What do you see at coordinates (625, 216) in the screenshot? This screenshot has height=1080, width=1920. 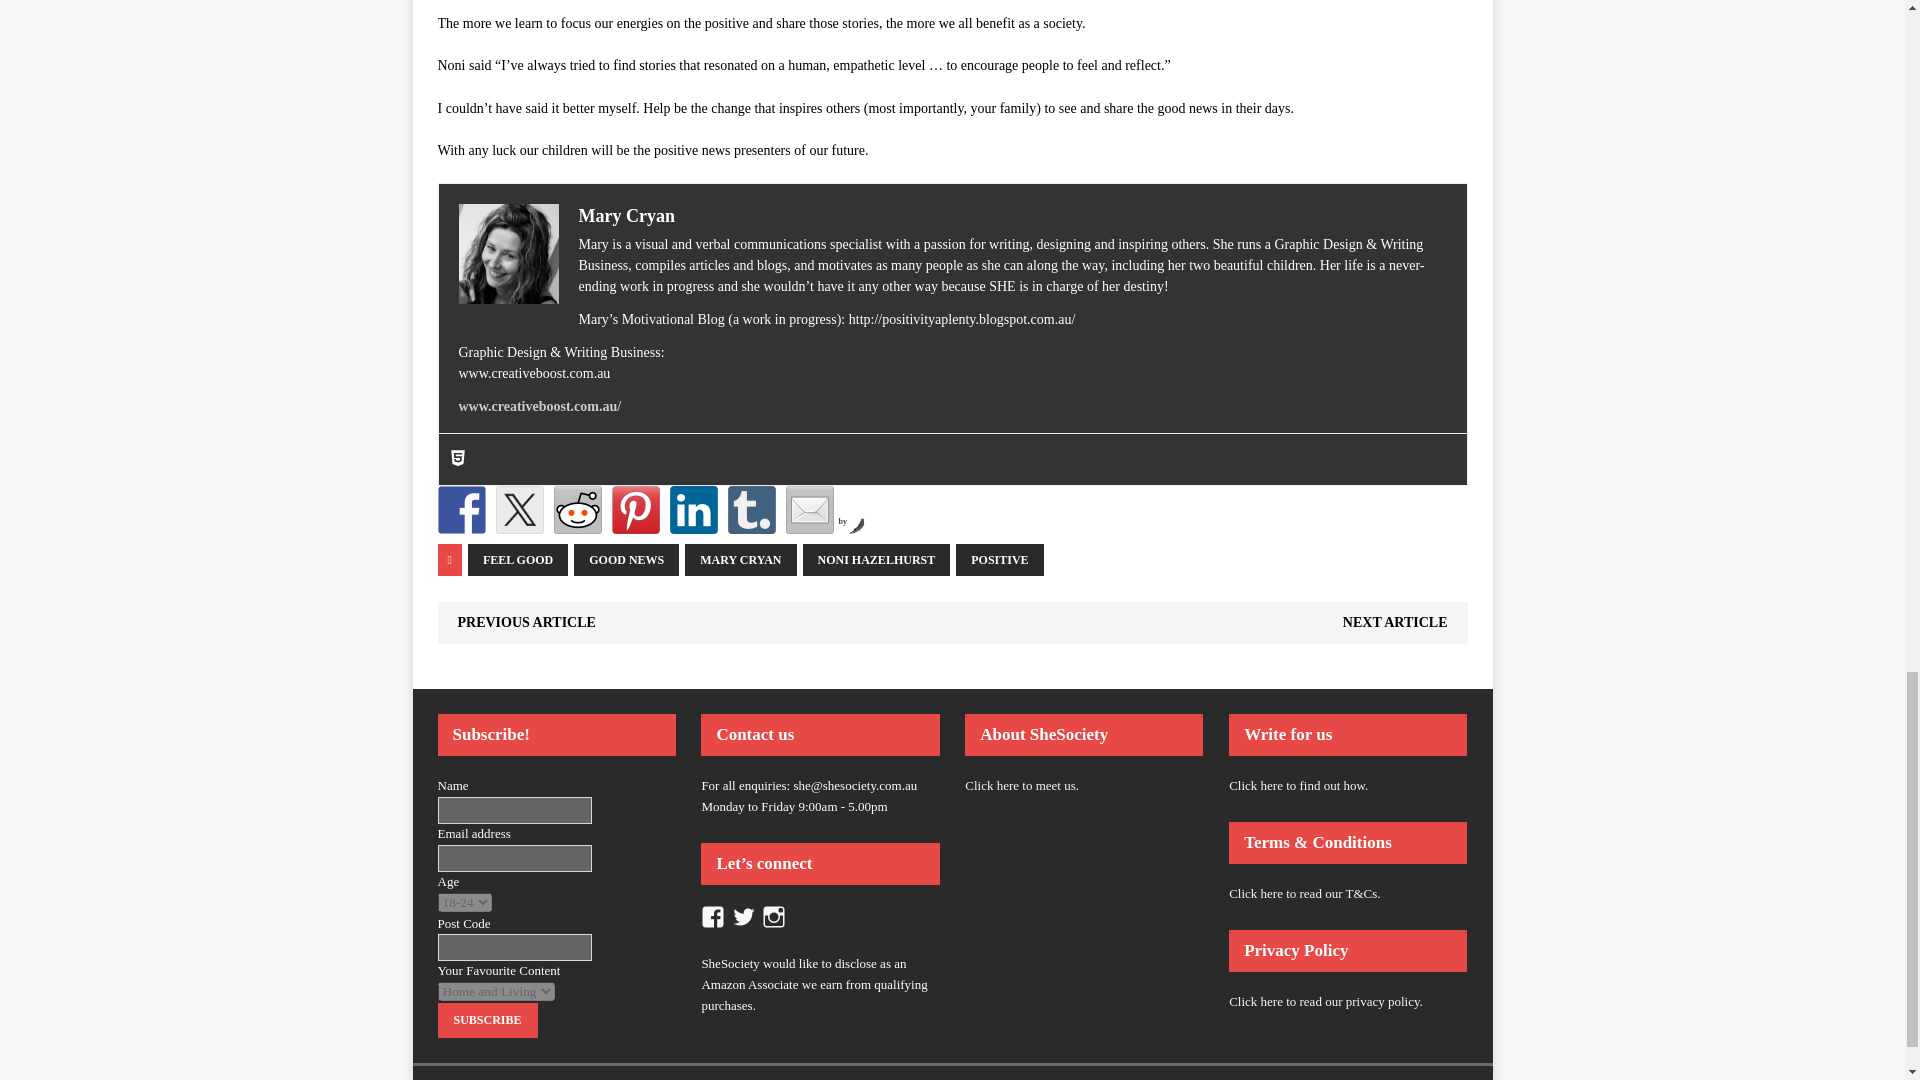 I see `Mary Cryan` at bounding box center [625, 216].